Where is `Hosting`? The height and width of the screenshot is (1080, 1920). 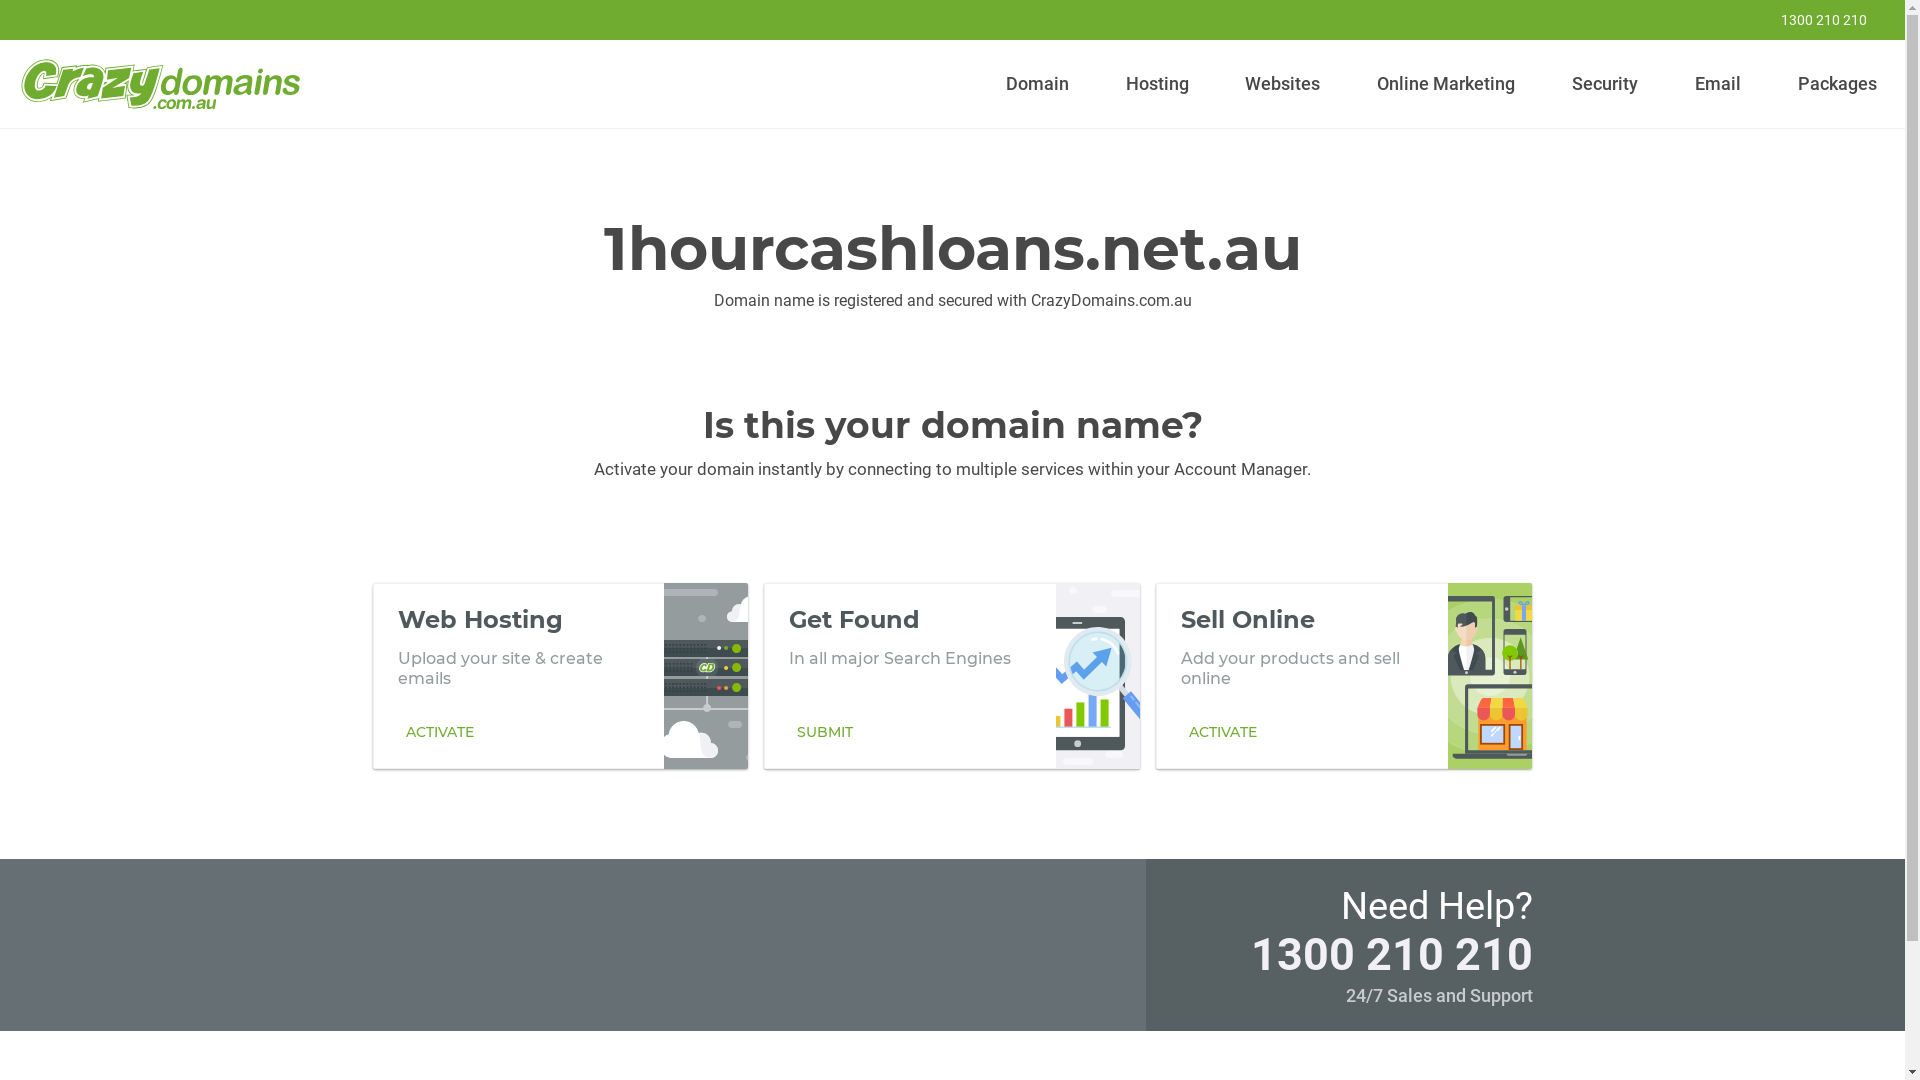
Hosting is located at coordinates (1157, 84).